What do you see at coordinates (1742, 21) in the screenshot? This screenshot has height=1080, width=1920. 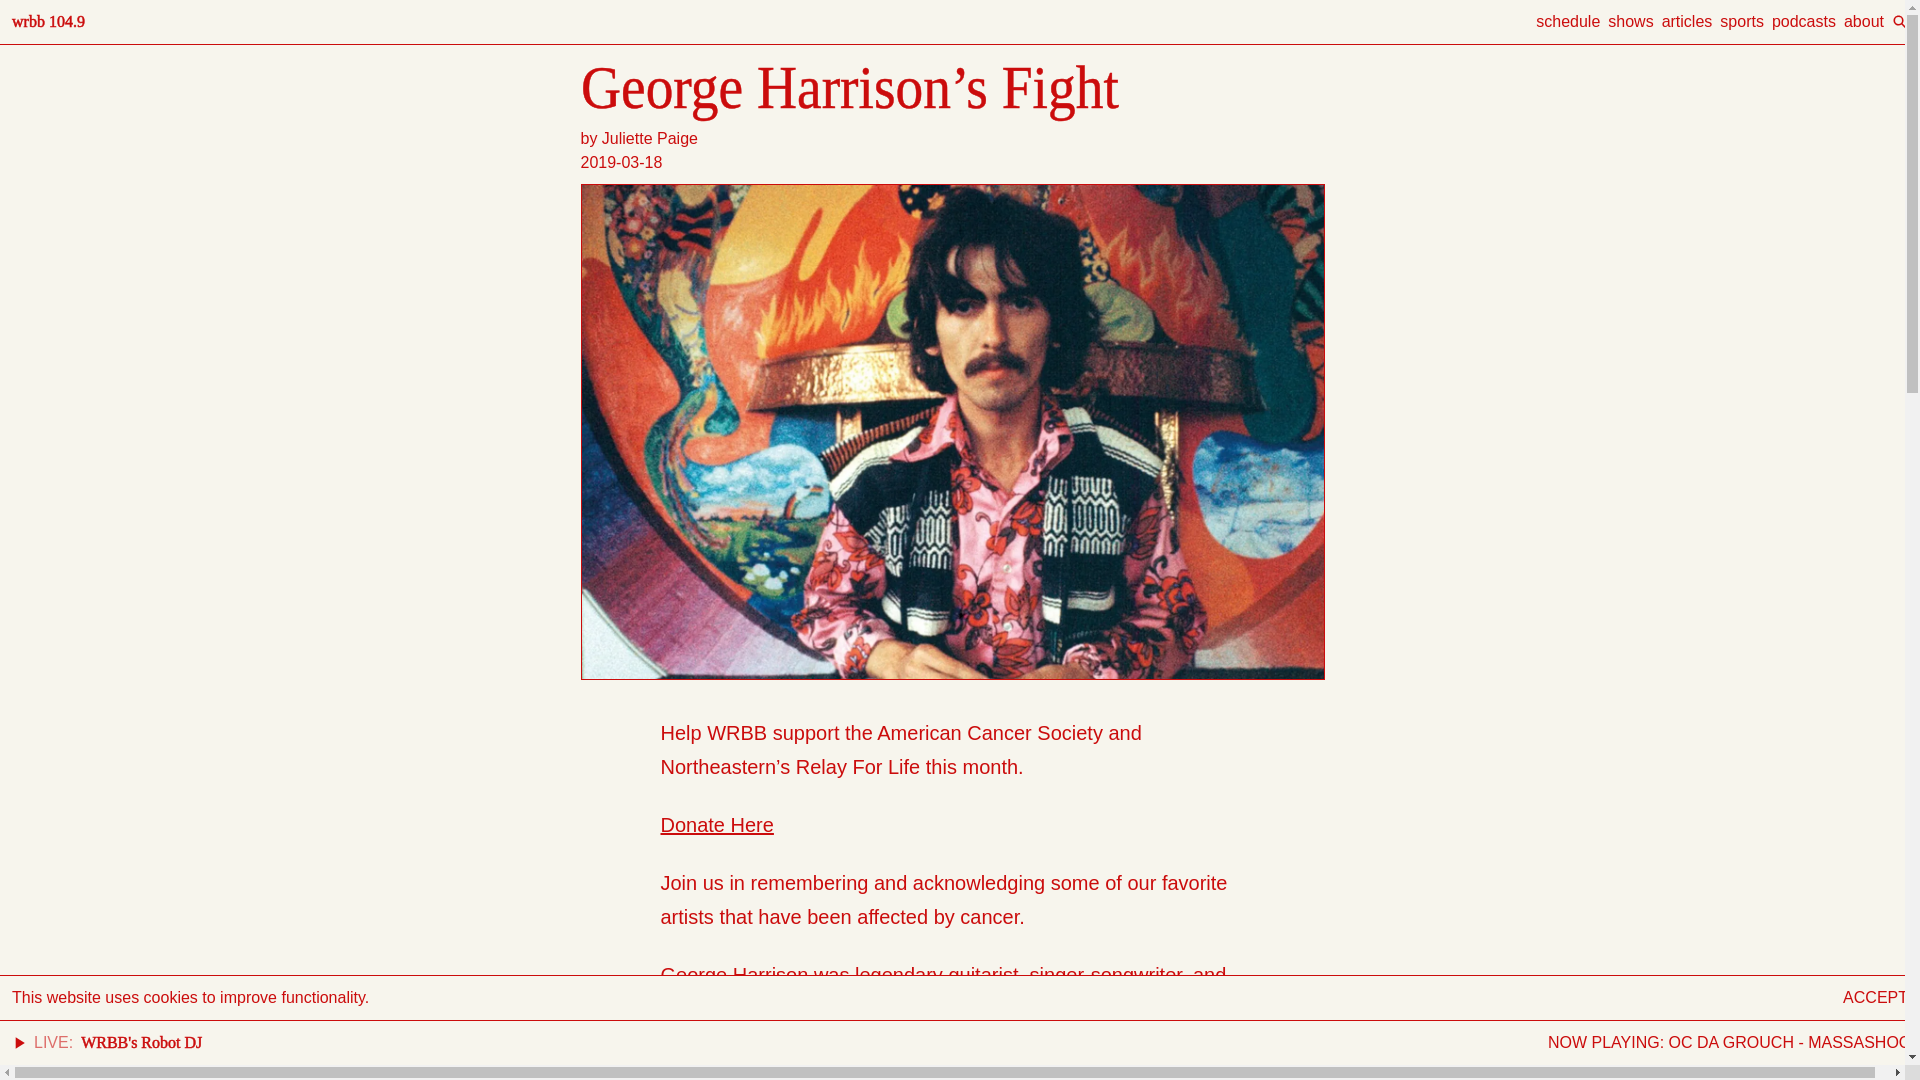 I see `sports` at bounding box center [1742, 21].